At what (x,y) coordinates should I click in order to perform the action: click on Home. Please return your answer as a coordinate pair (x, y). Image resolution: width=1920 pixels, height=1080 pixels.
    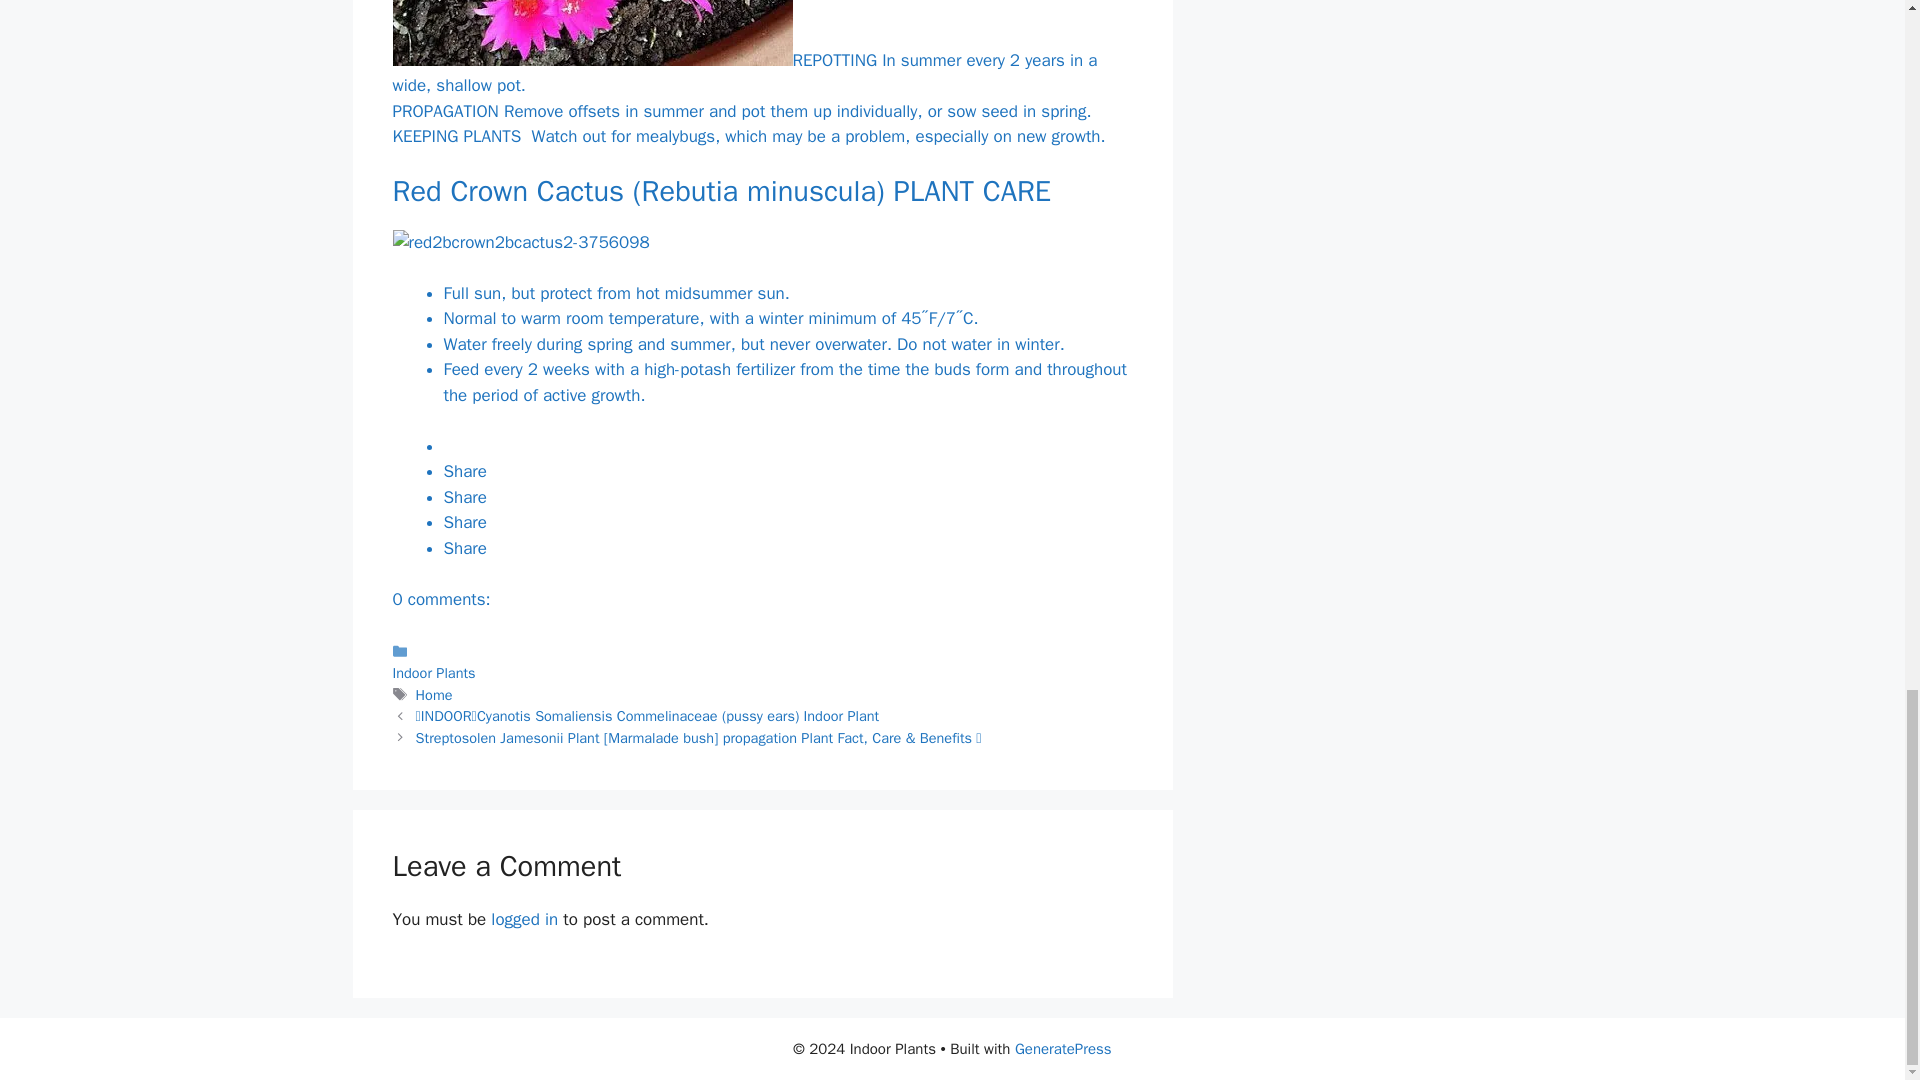
    Looking at the image, I should click on (434, 694).